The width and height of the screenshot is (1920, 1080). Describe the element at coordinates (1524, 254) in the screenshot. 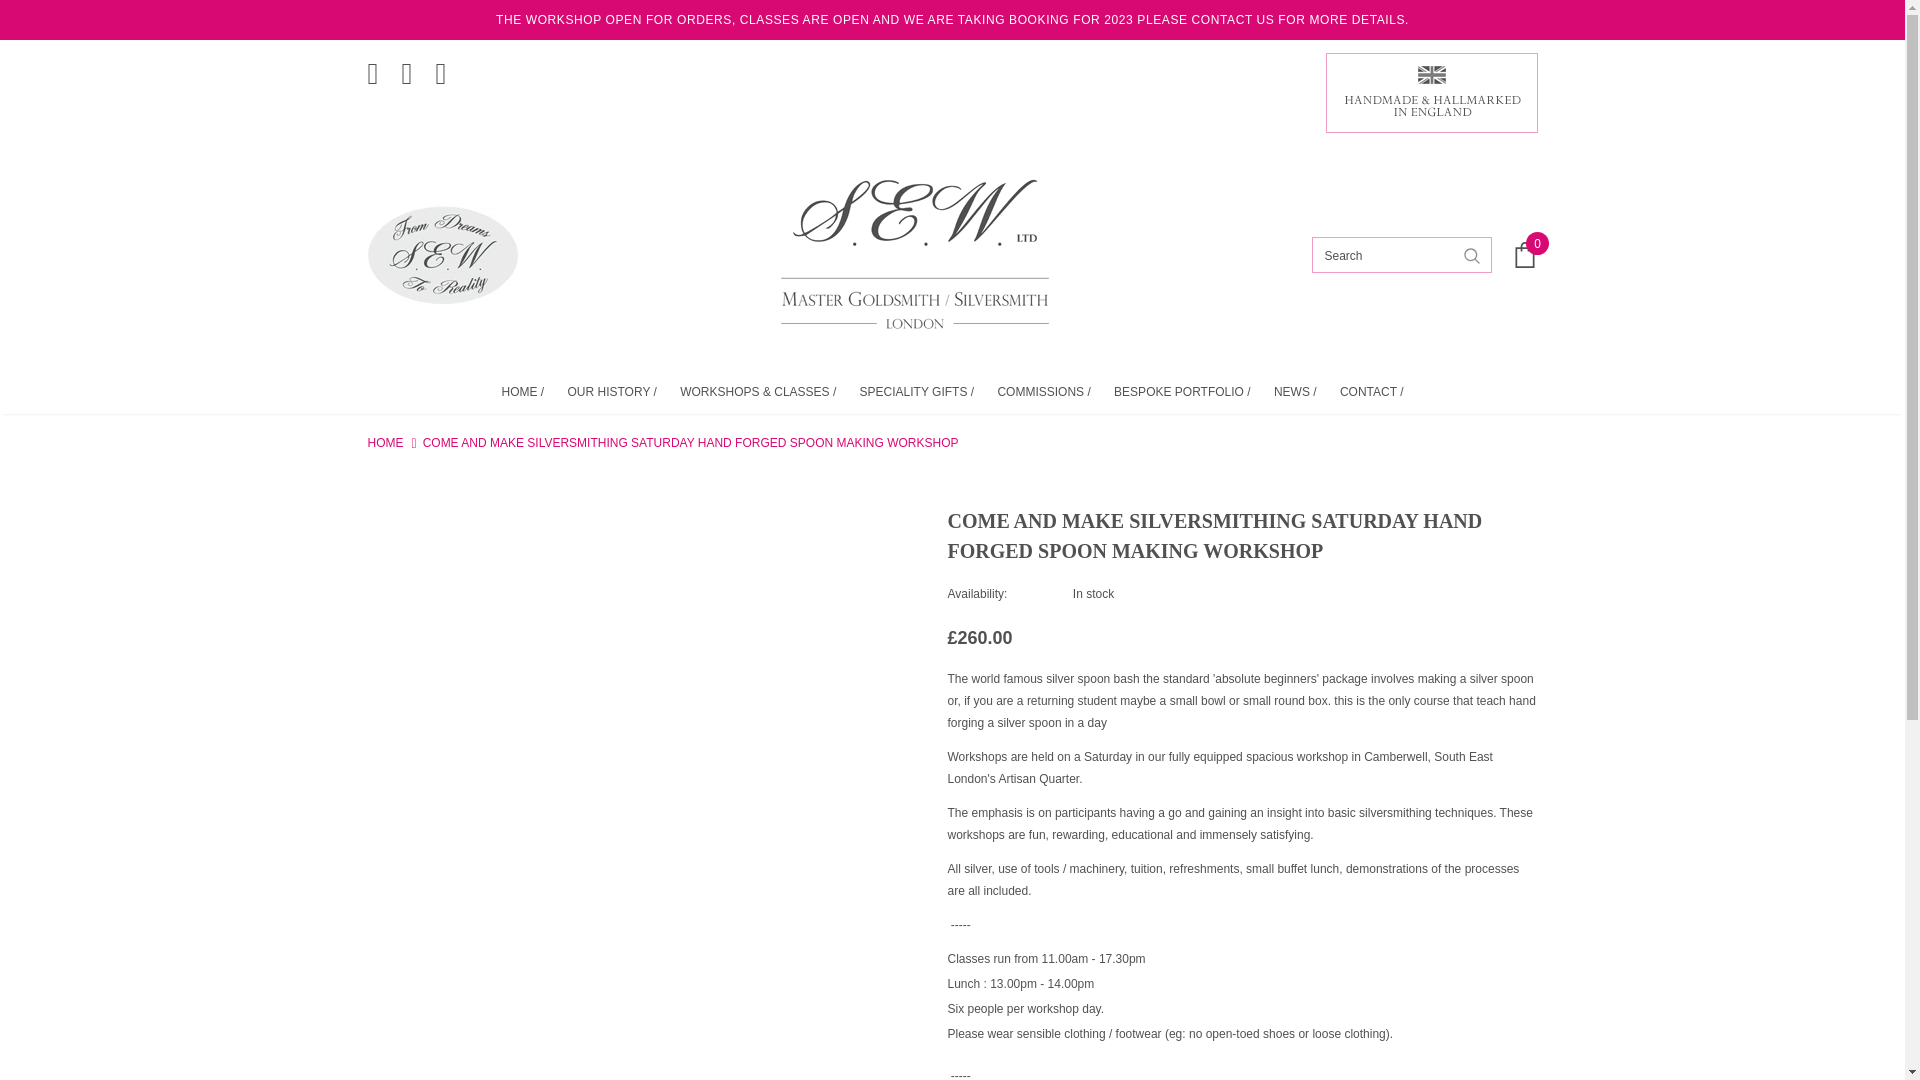

I see `Cart Icon` at that location.